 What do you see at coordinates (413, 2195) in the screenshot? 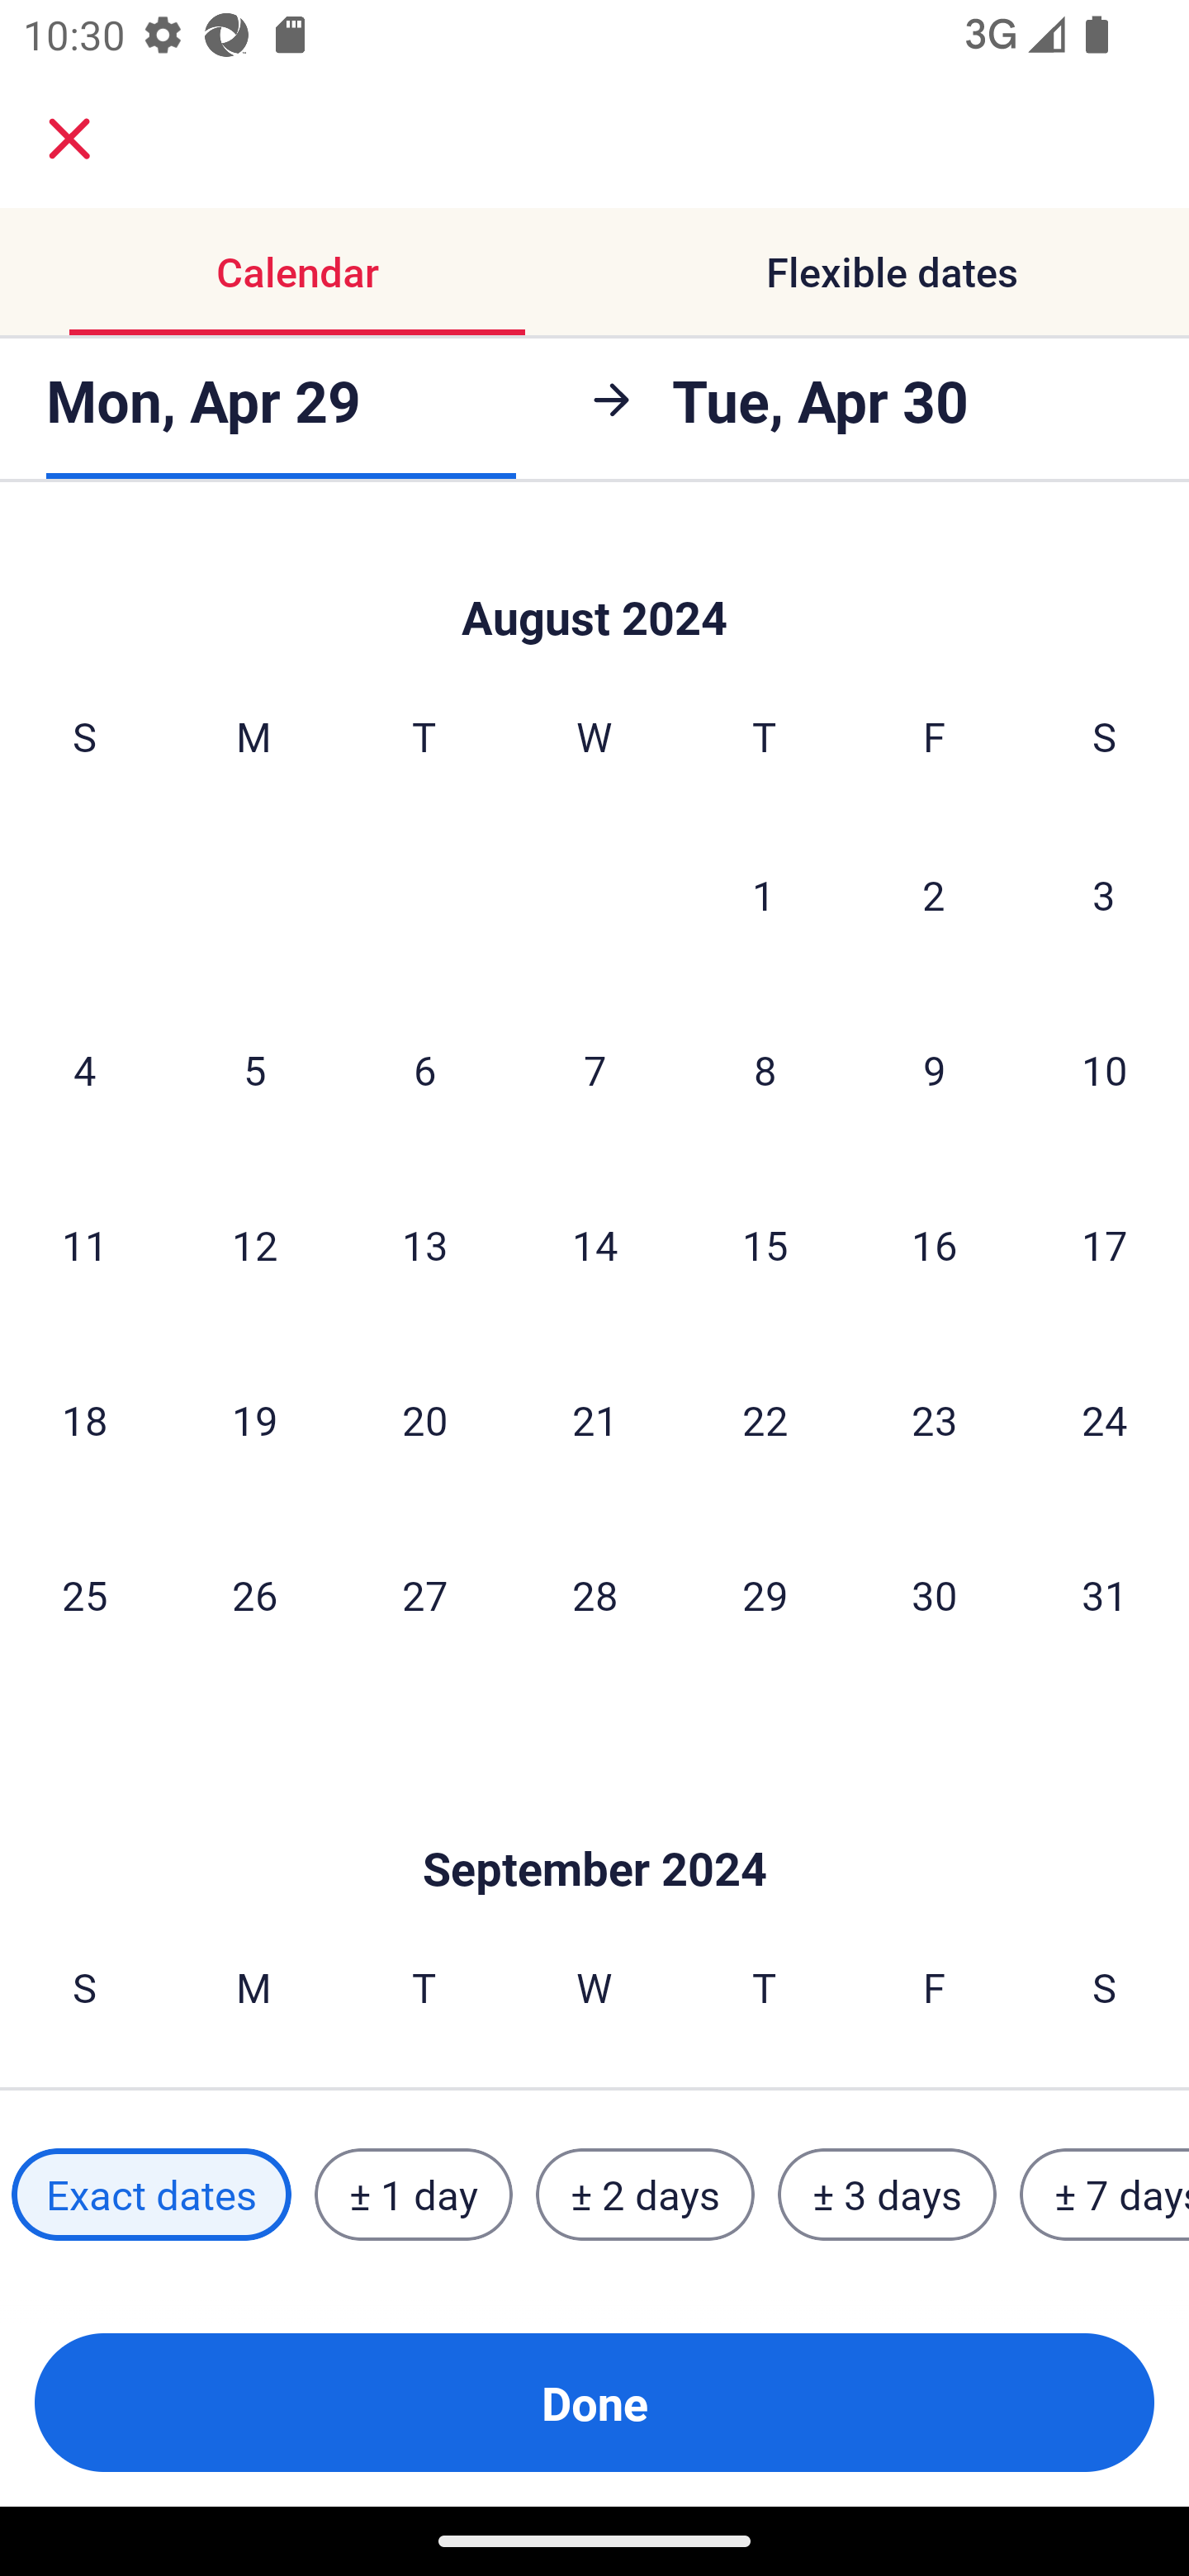
I see `± 1 day` at bounding box center [413, 2195].